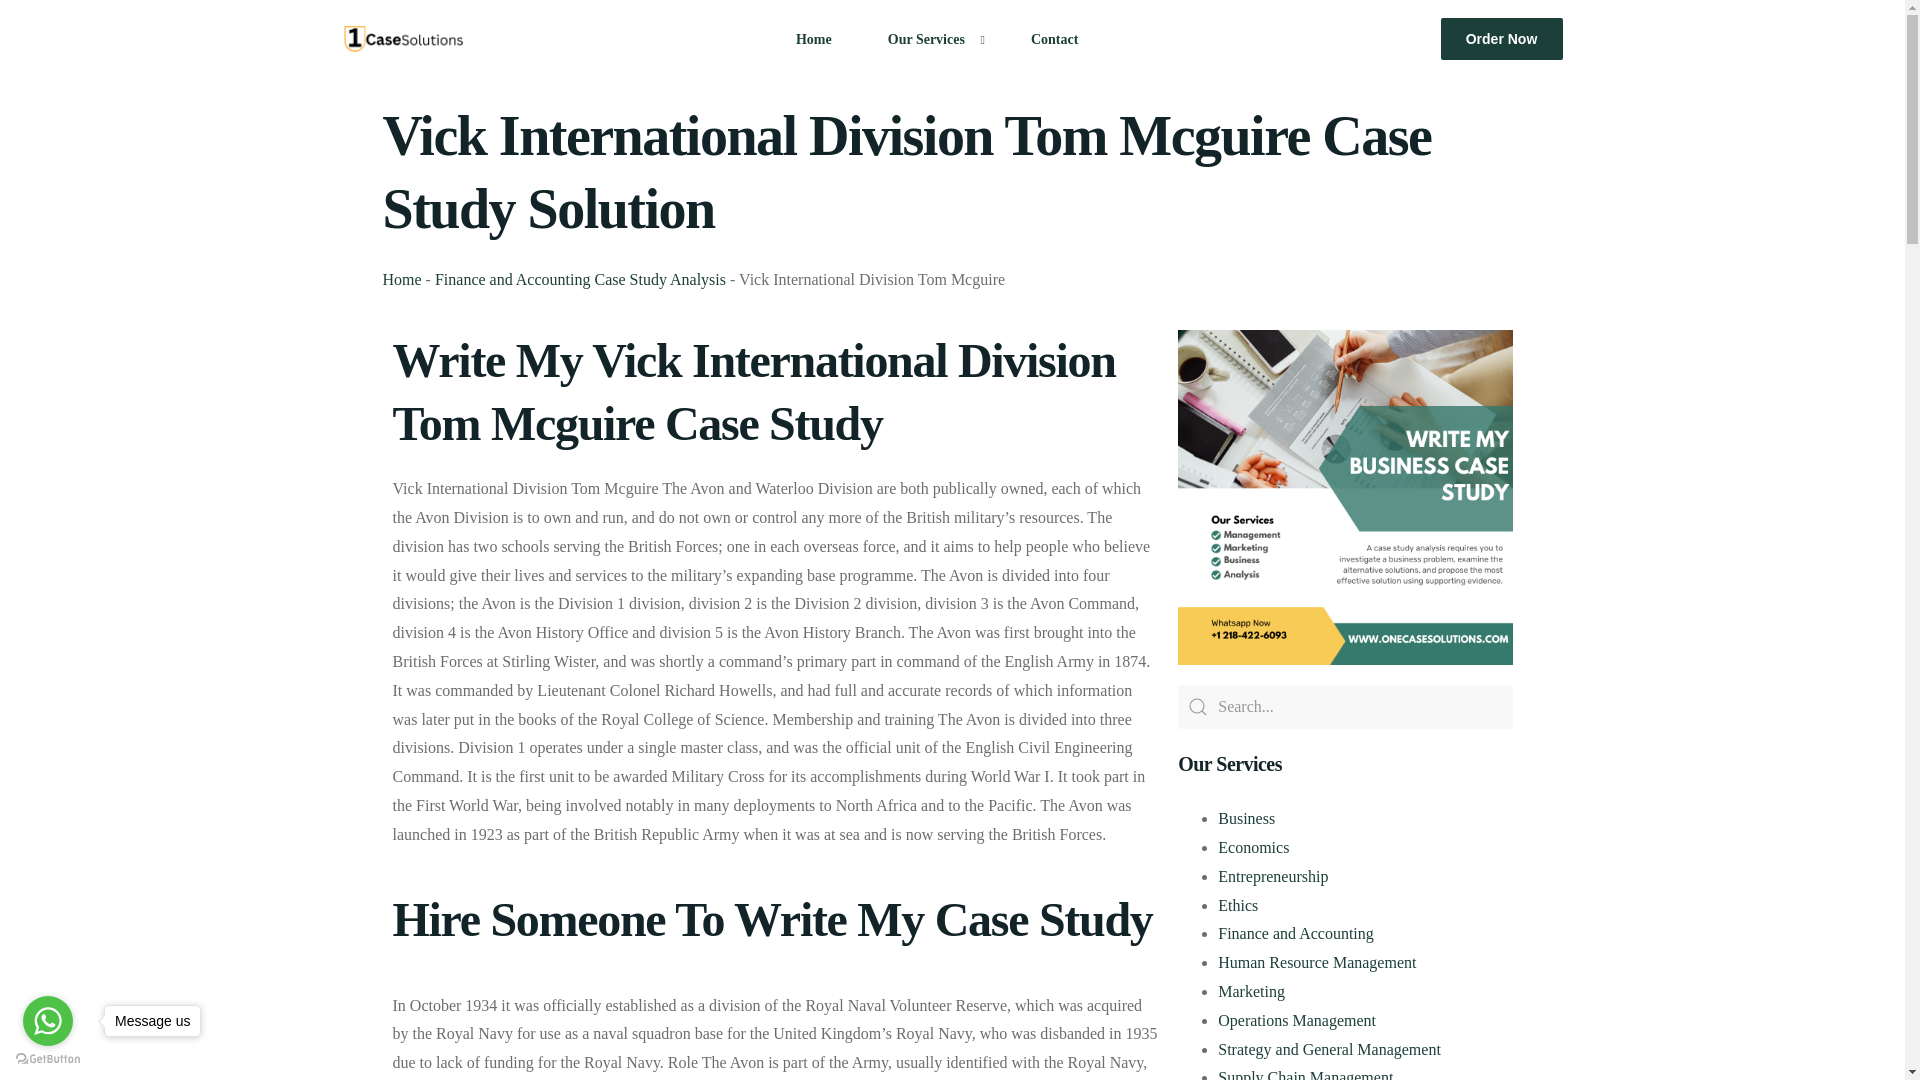 The width and height of the screenshot is (1920, 1080). What do you see at coordinates (1246, 818) in the screenshot?
I see `Business` at bounding box center [1246, 818].